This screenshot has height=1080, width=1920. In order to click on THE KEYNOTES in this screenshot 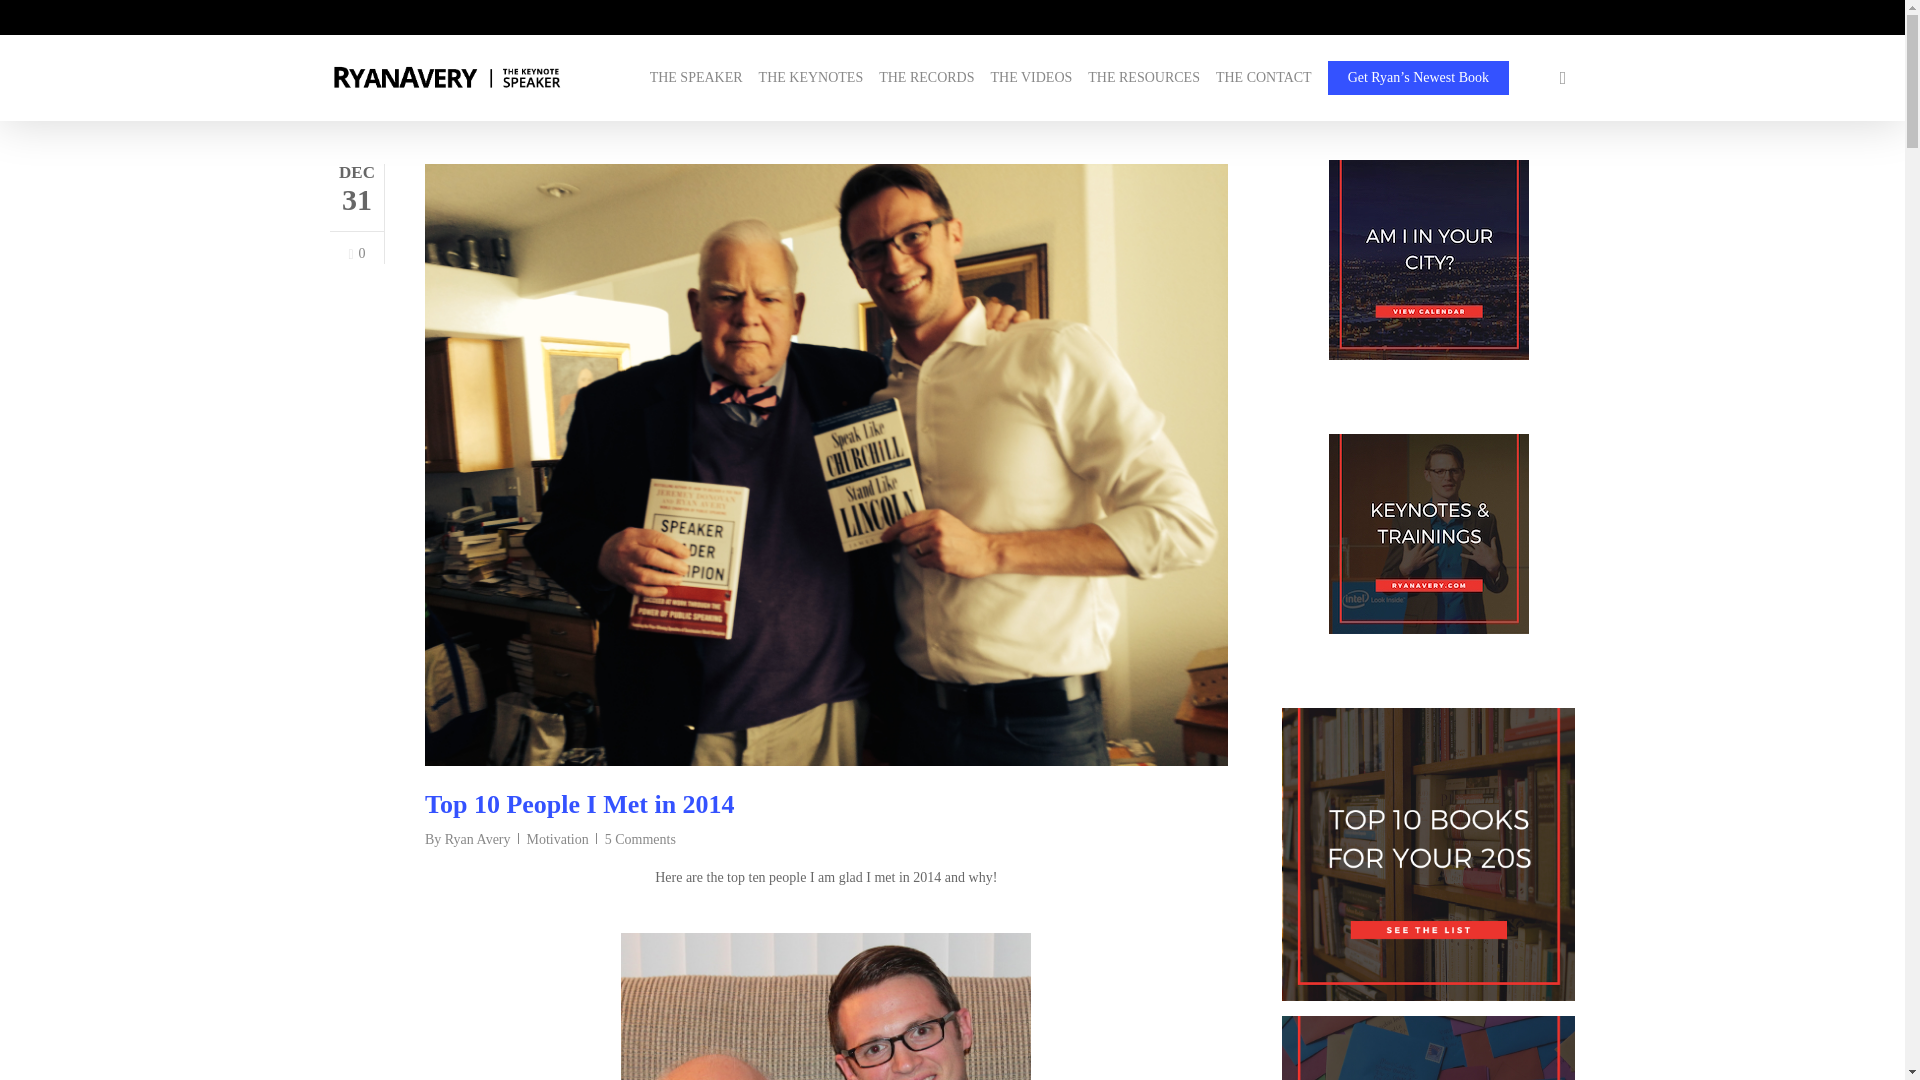, I will do `click(811, 78)`.